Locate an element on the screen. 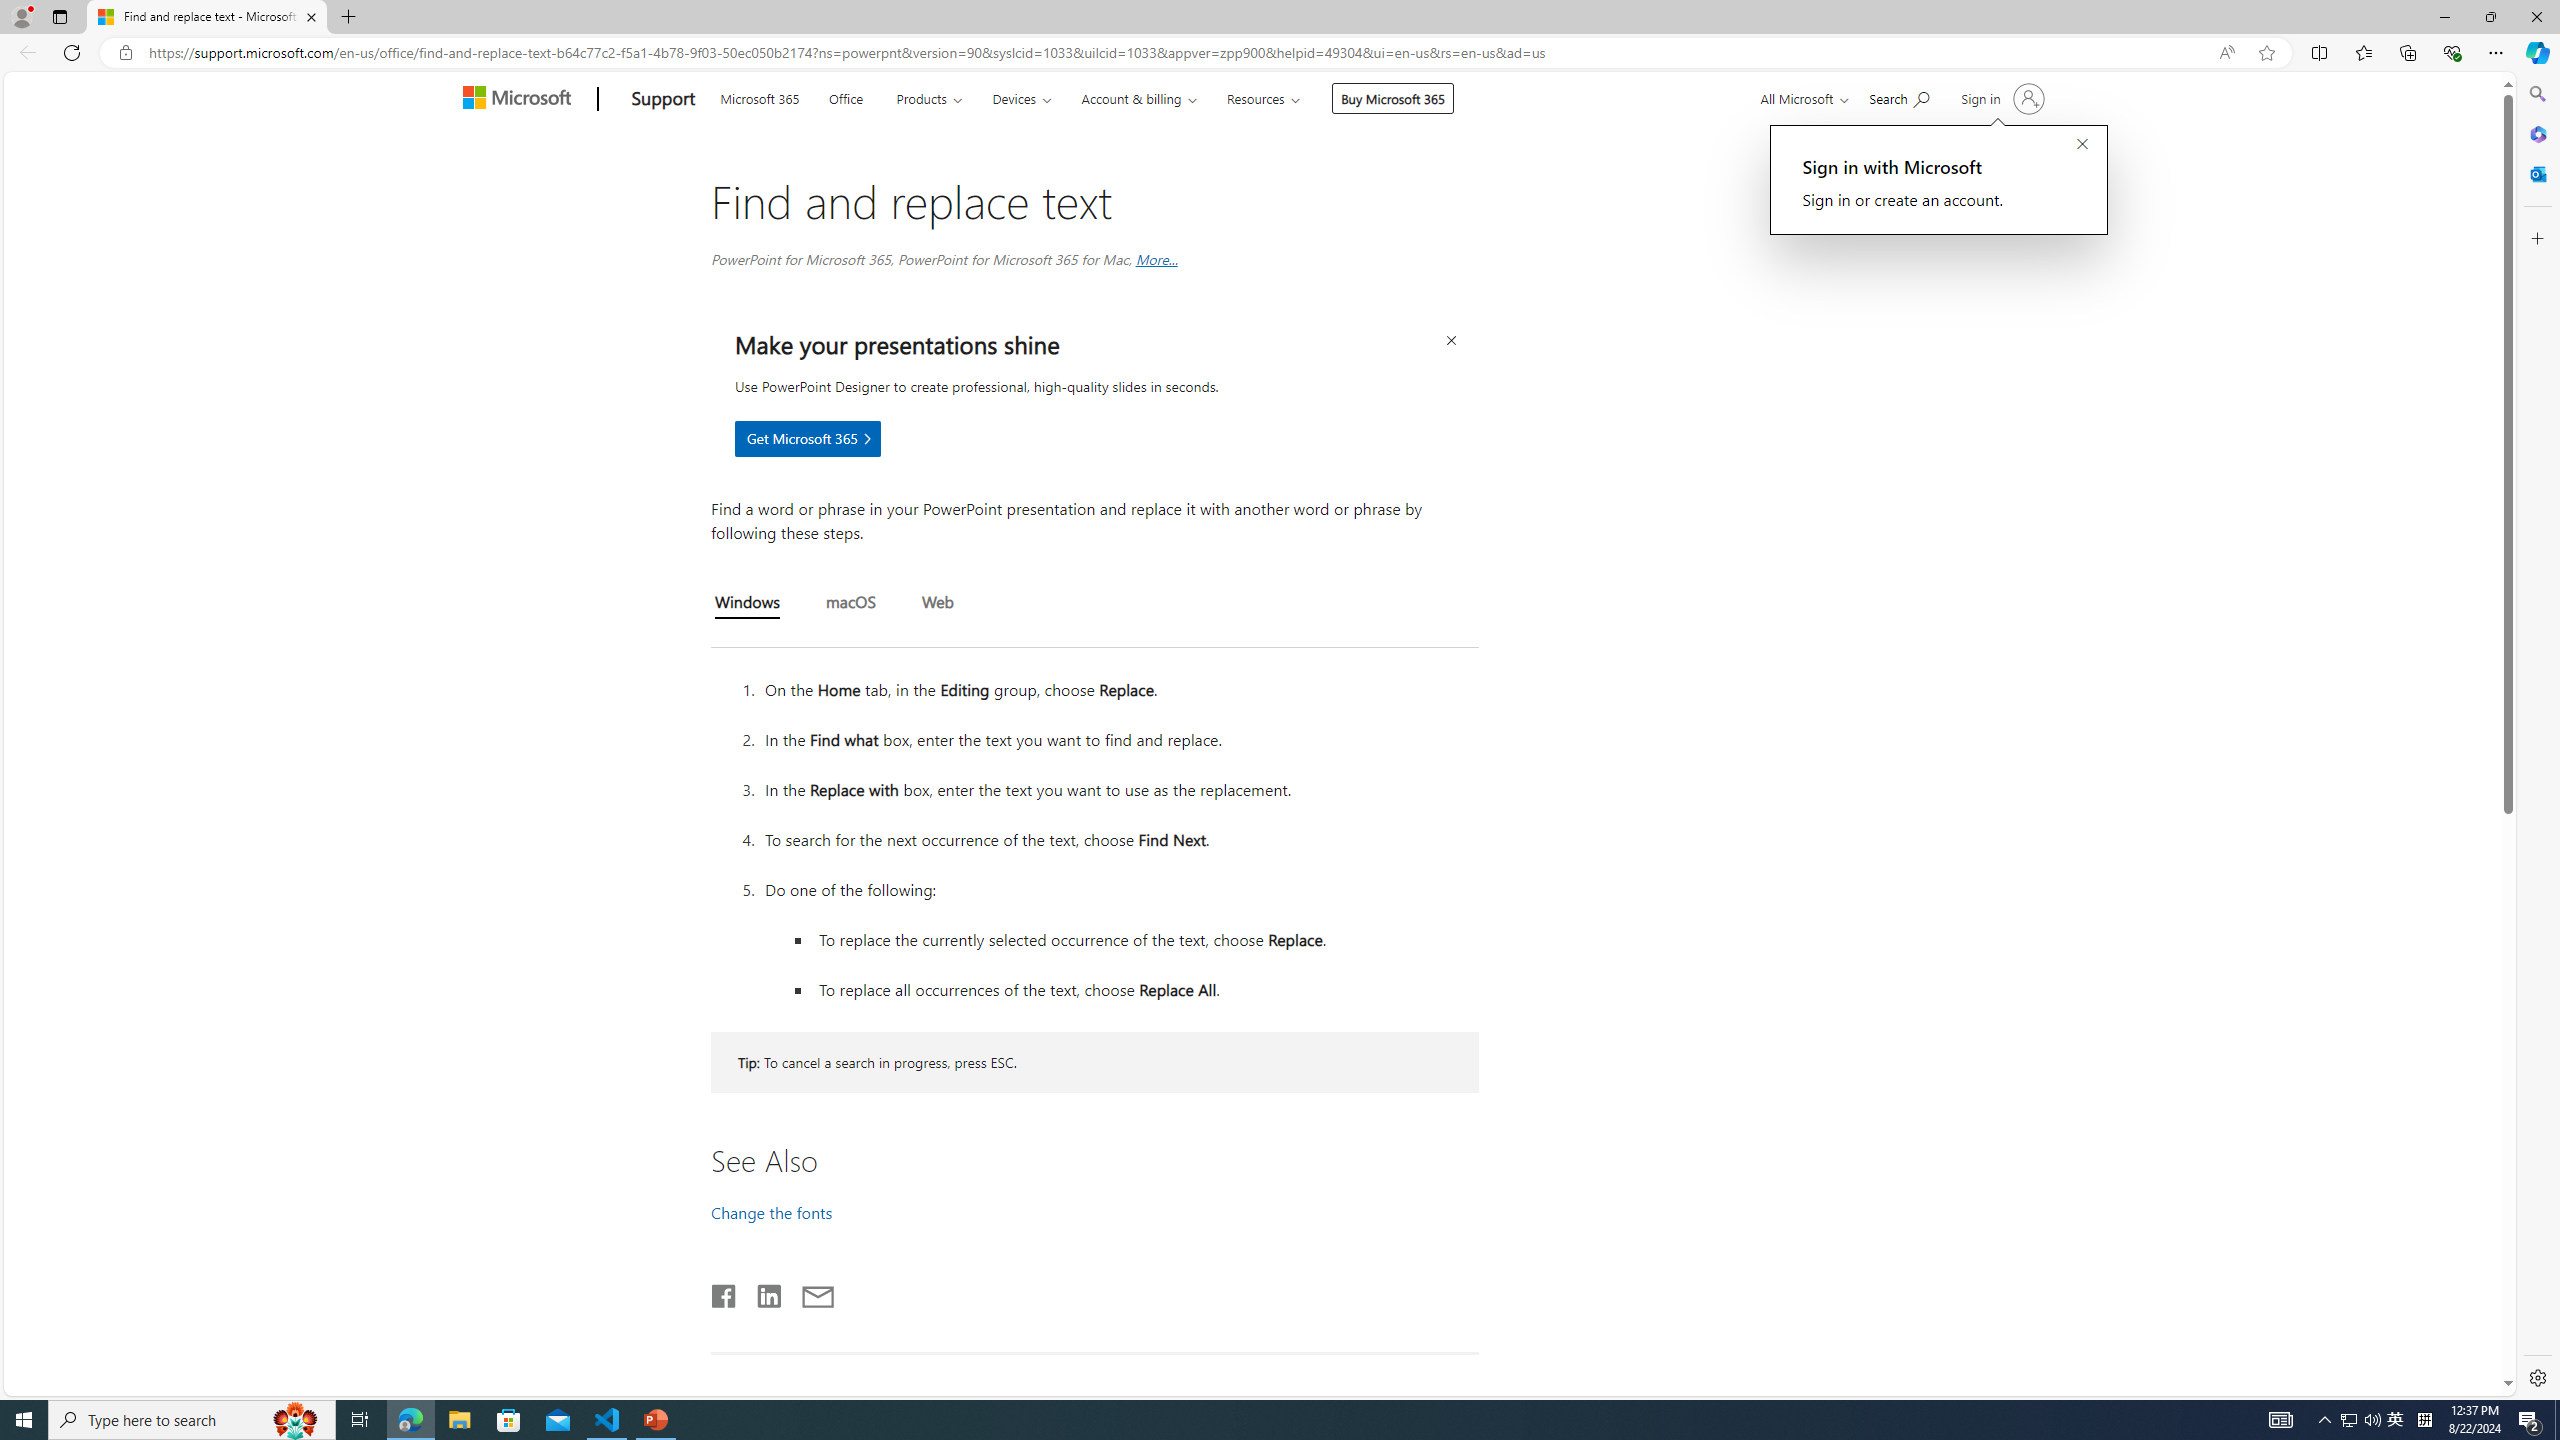 Image resolution: width=2560 pixels, height=1440 pixels. Close Ad is located at coordinates (1451, 341).